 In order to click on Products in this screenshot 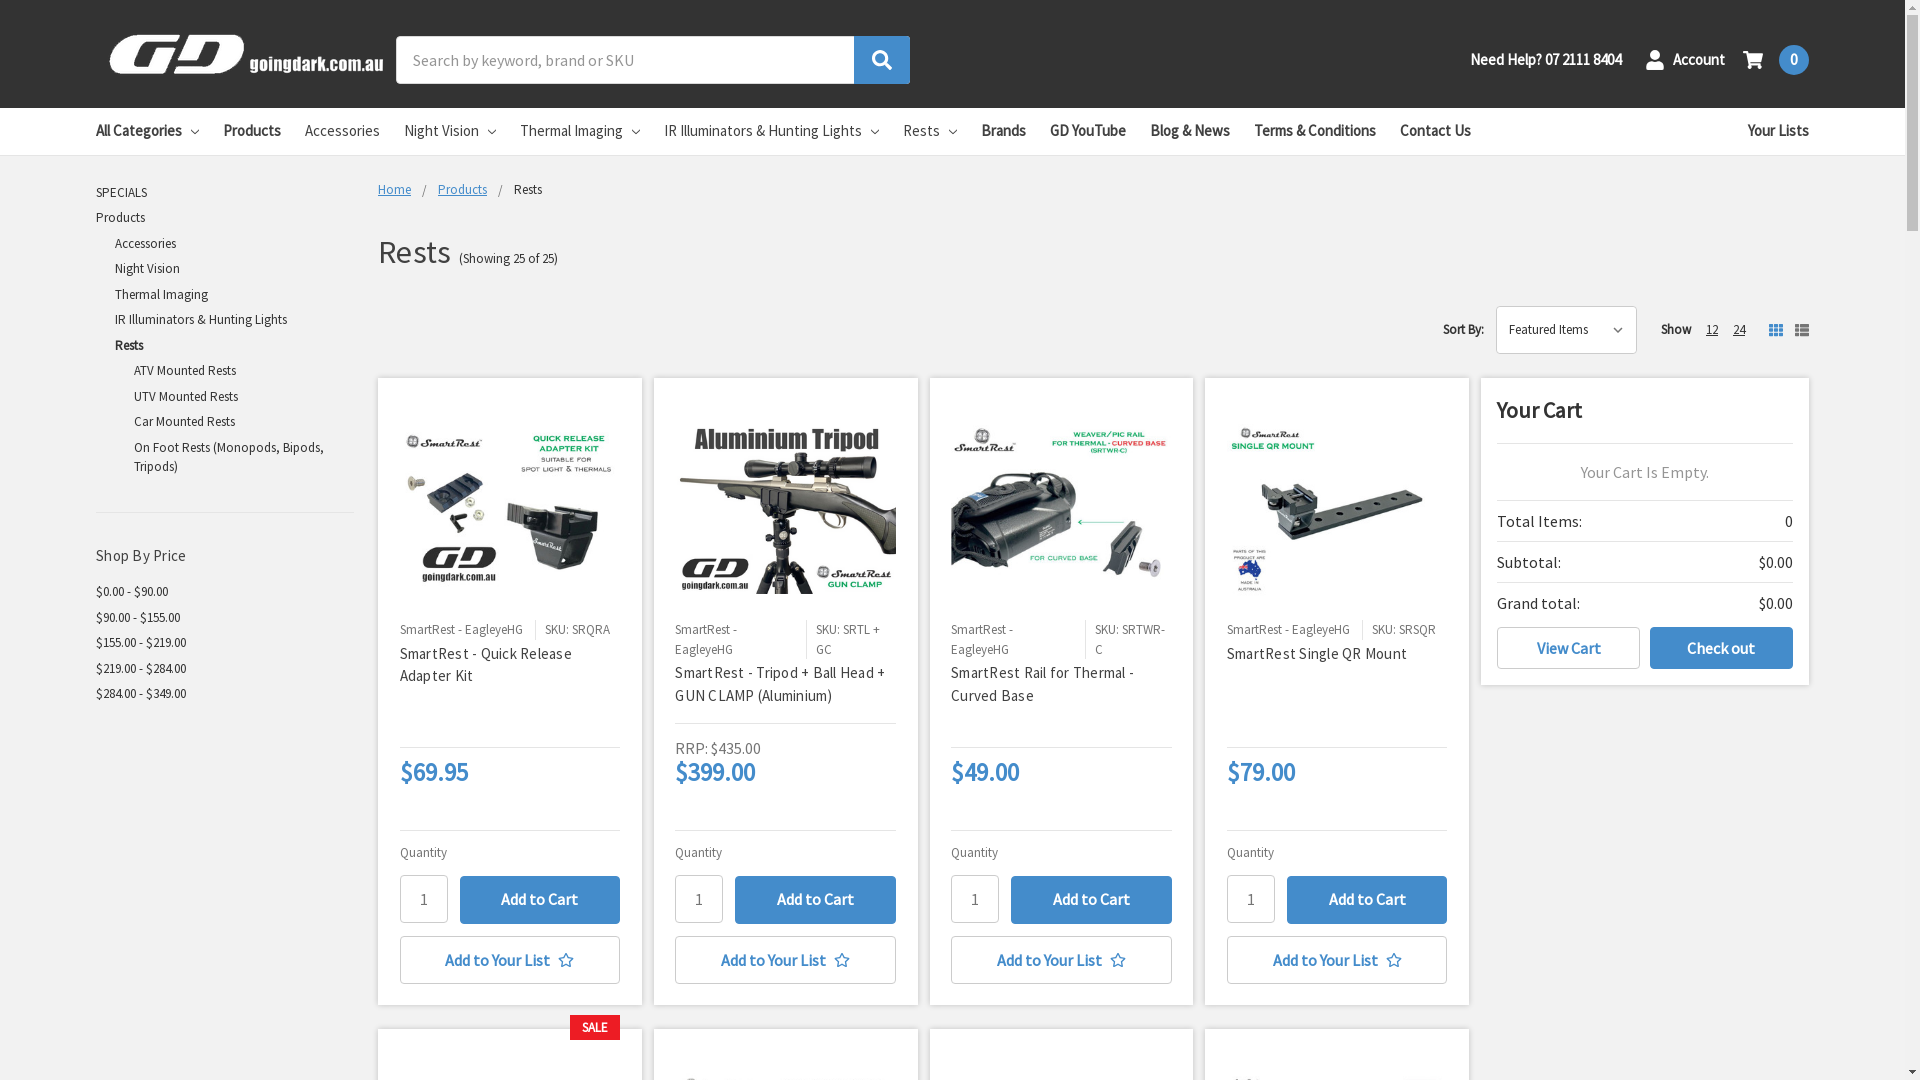, I will do `click(225, 218)`.